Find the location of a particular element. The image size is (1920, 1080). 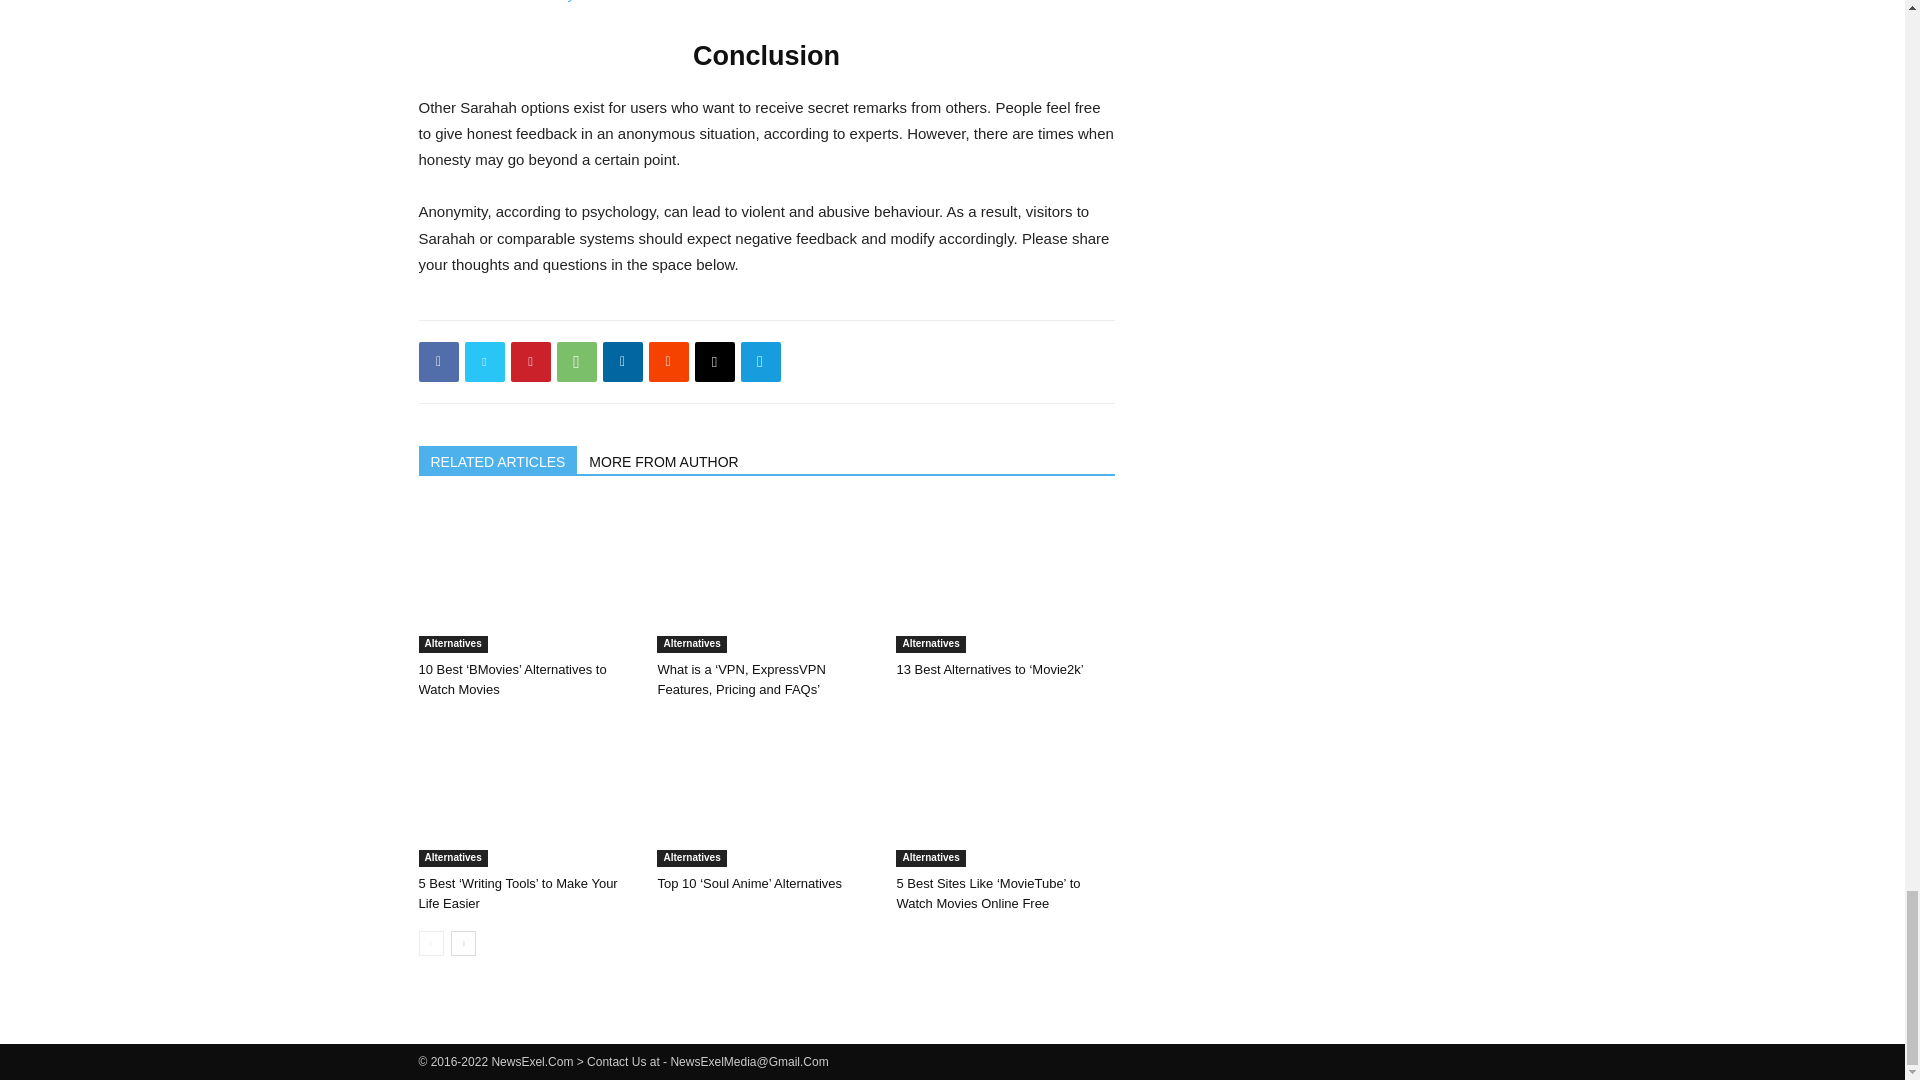

Twitter is located at coordinates (484, 362).